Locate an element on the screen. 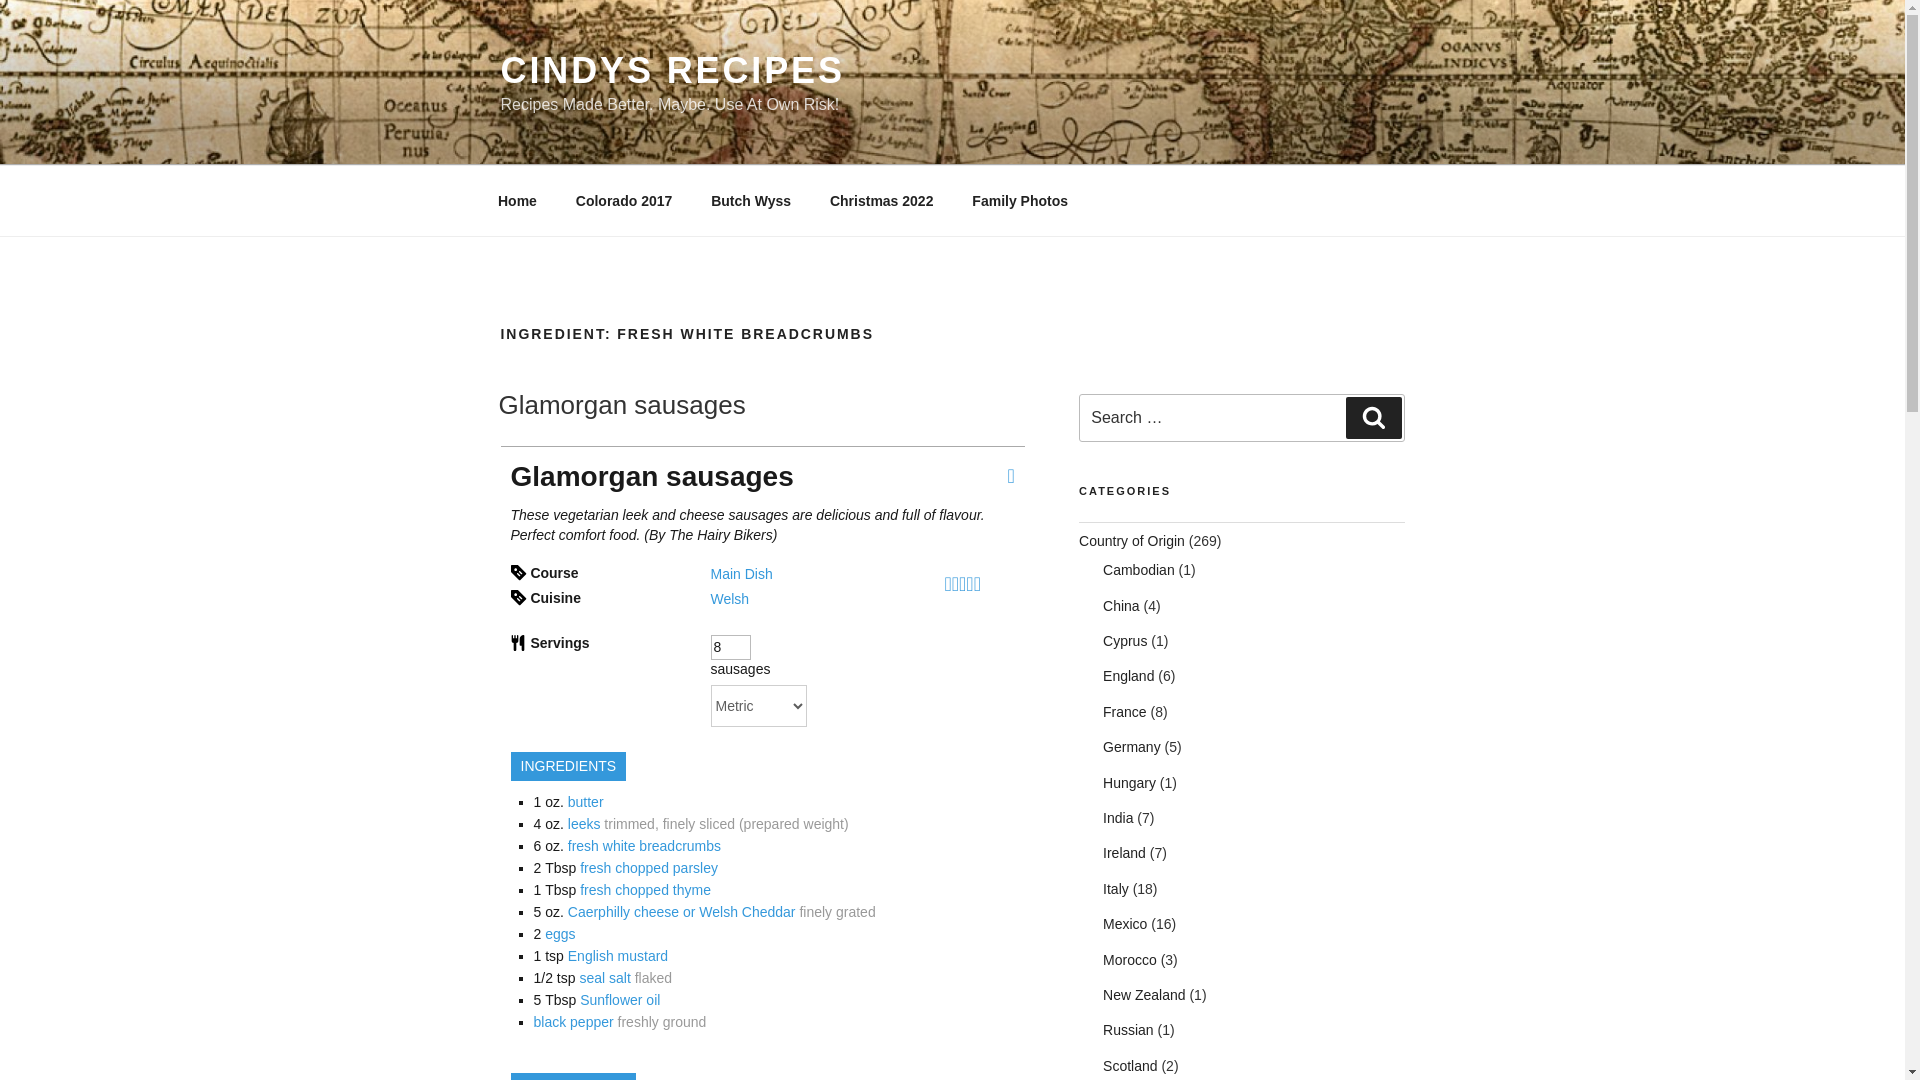  Family Photos is located at coordinates (1020, 200).